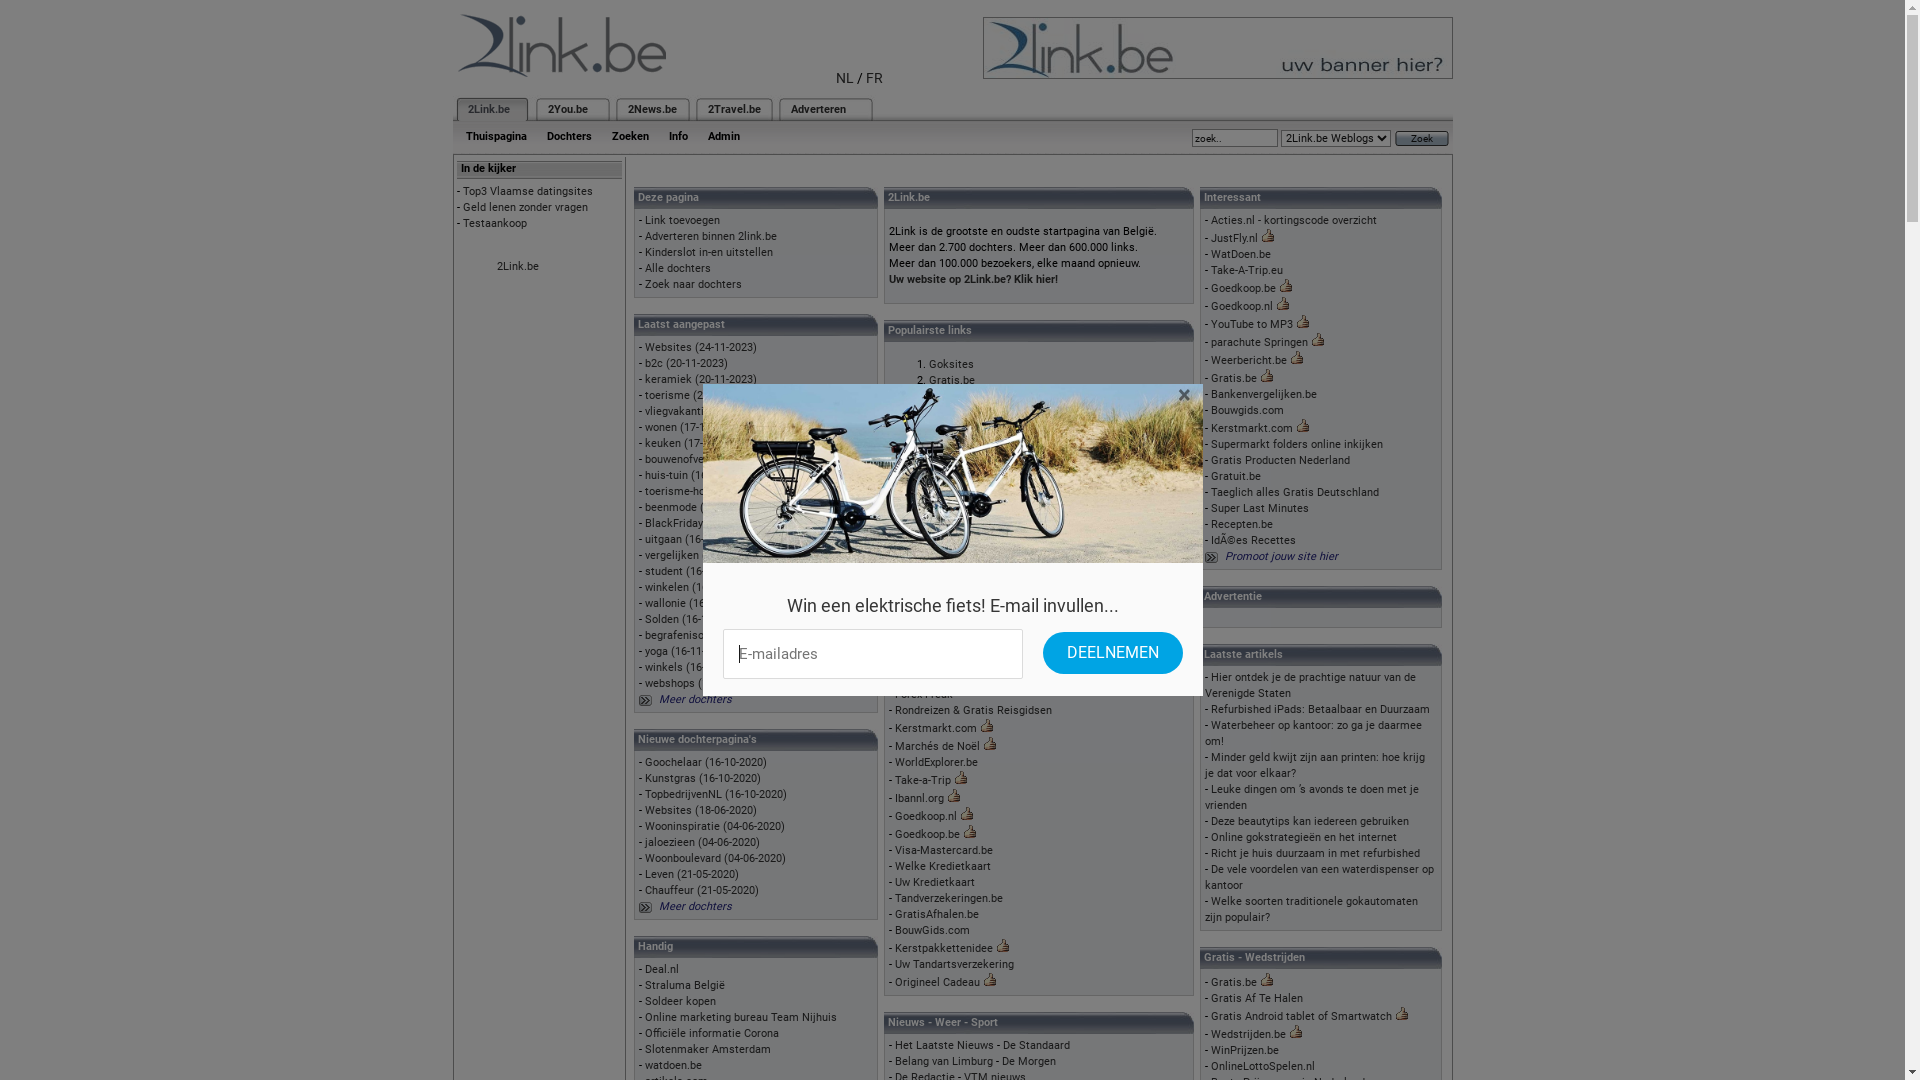 The image size is (1920, 1080). What do you see at coordinates (1245, 1050) in the screenshot?
I see `WinPrijzen.be` at bounding box center [1245, 1050].